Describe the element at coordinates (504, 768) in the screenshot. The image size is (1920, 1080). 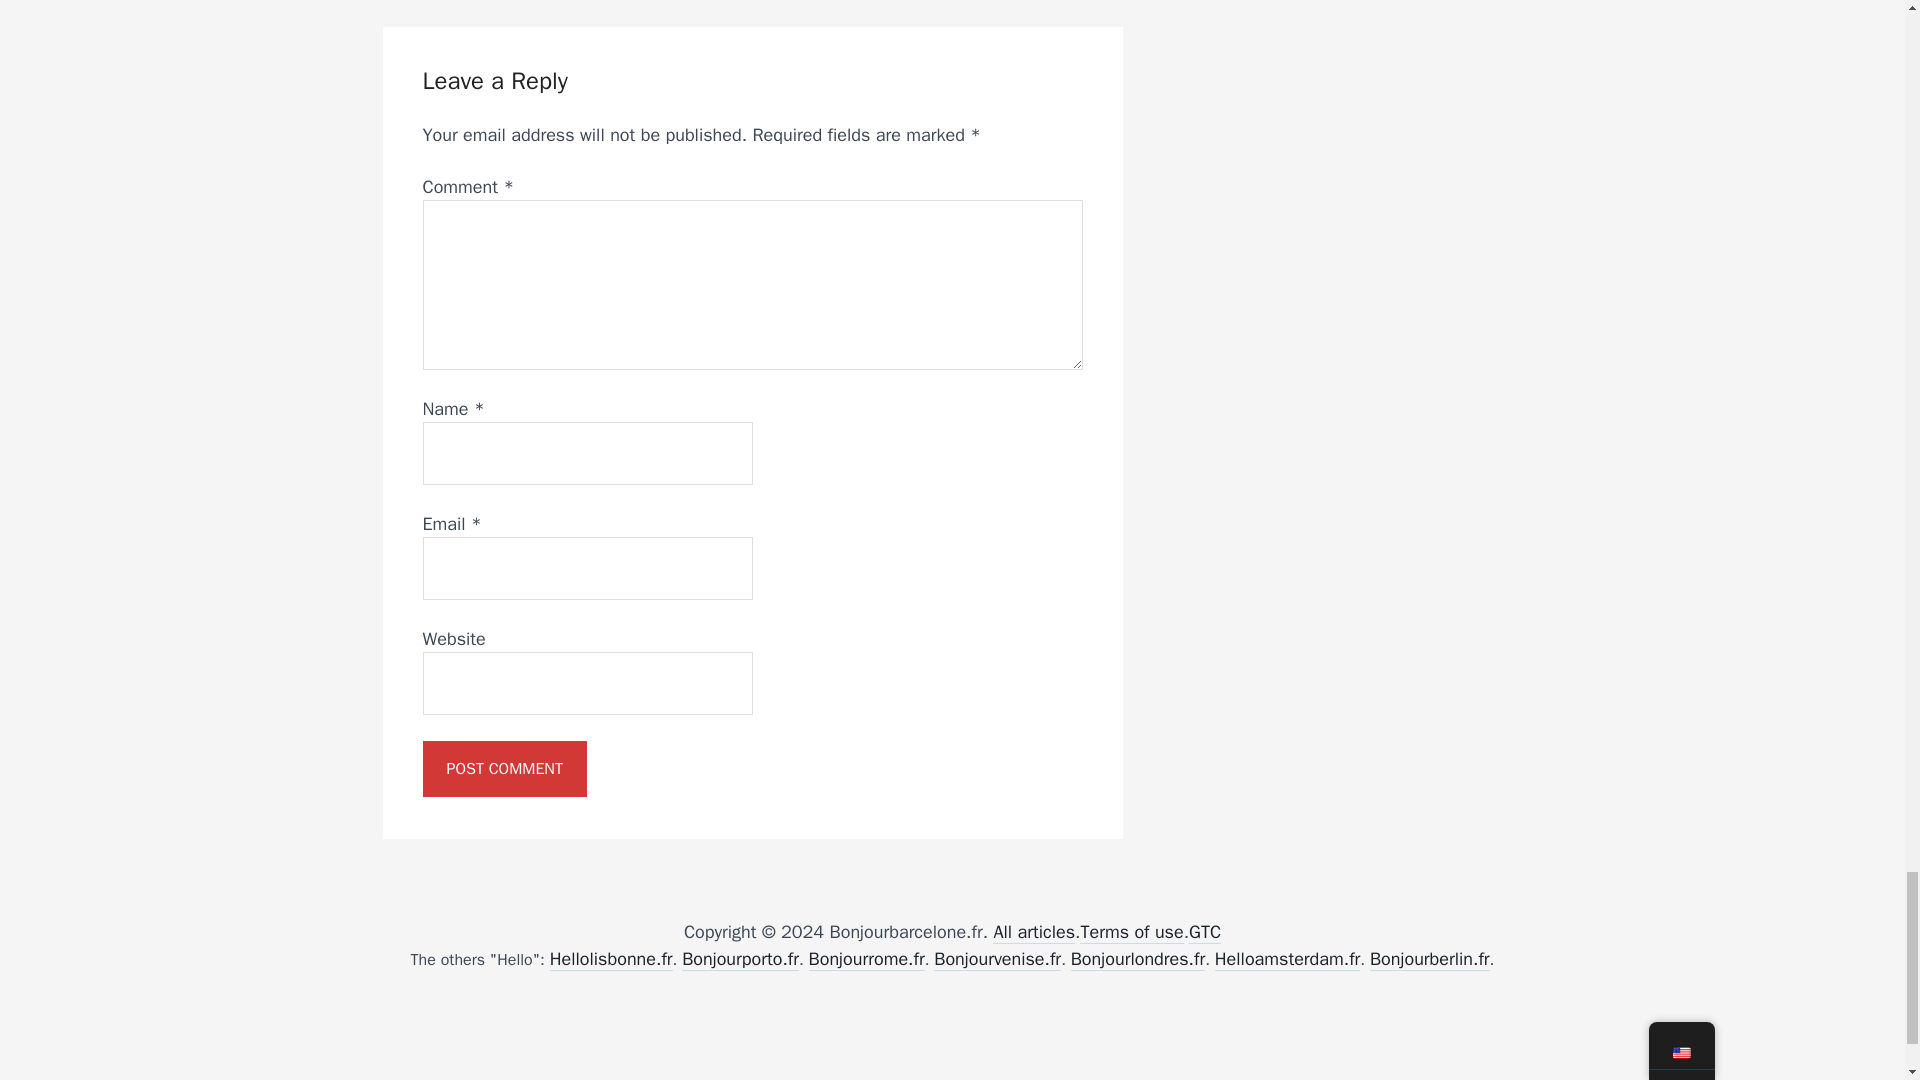
I see `Post Comment` at that location.